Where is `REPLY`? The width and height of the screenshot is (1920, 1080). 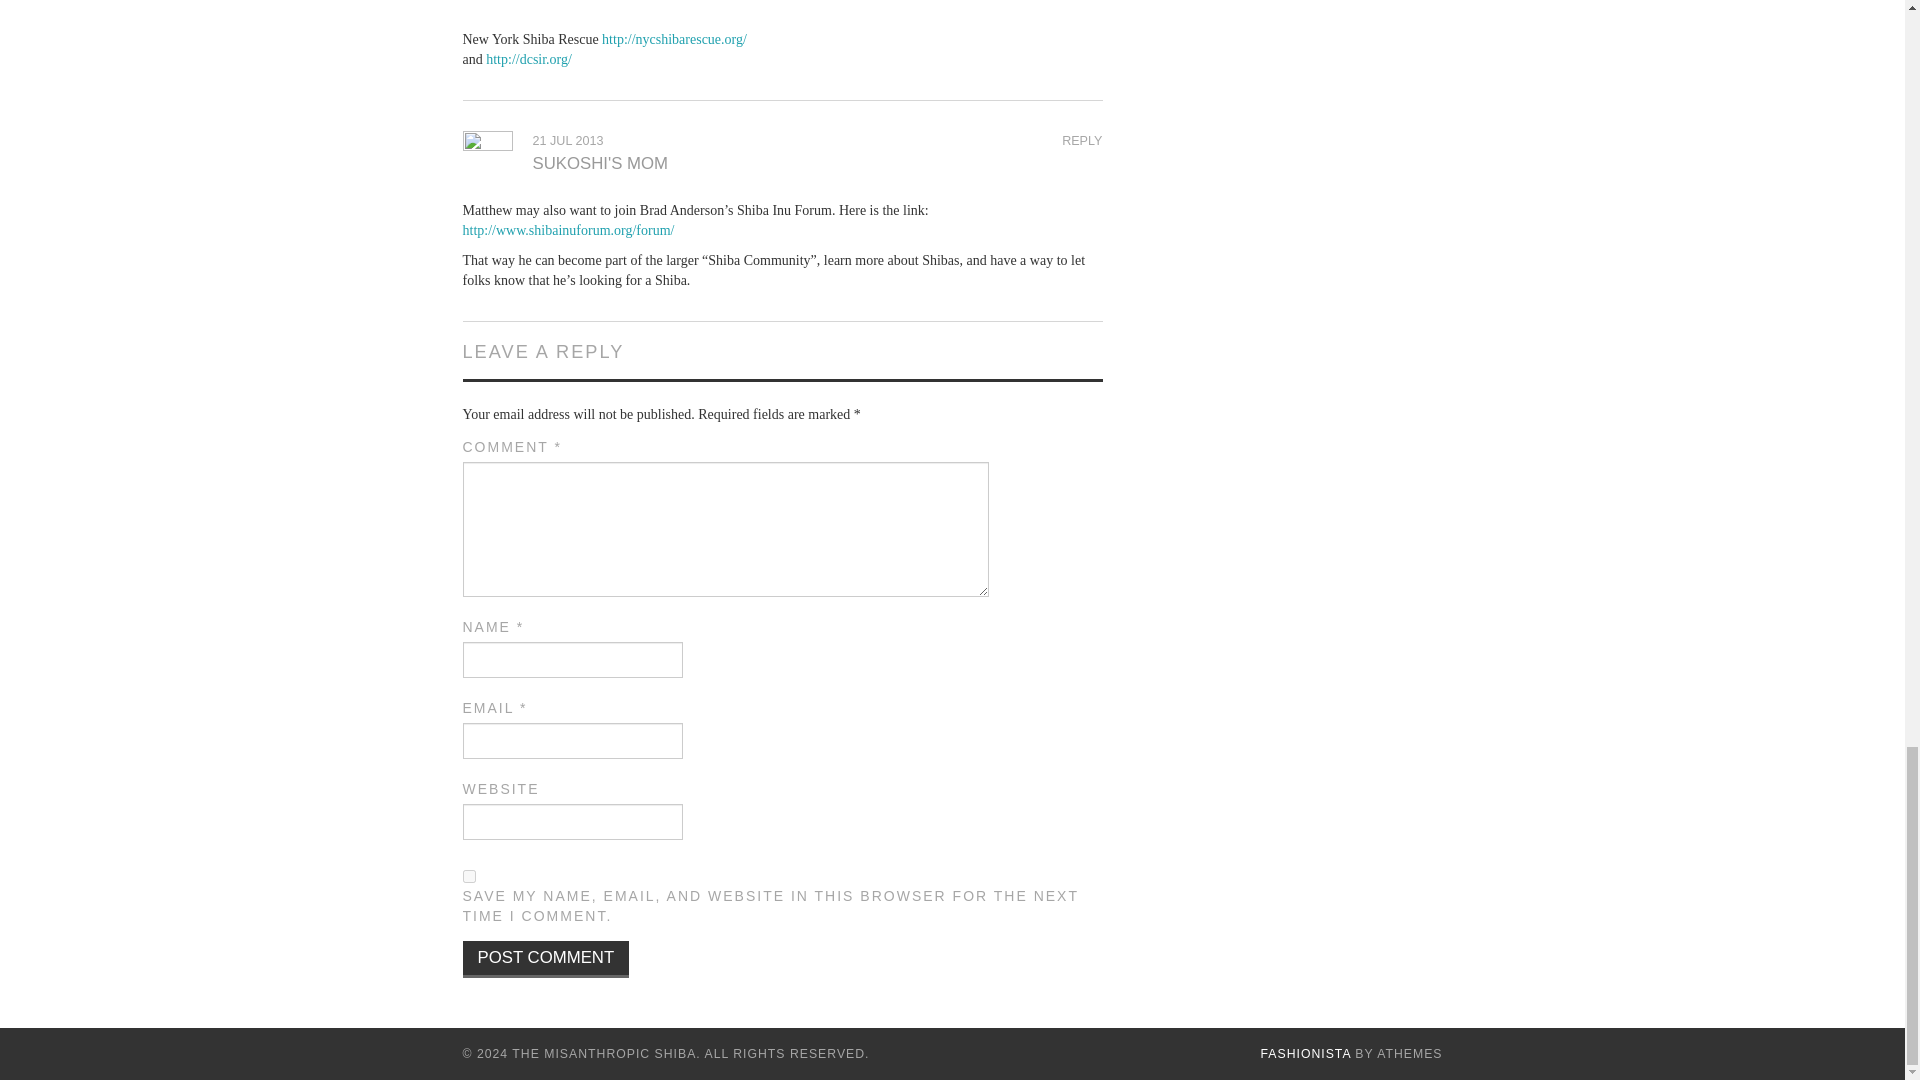 REPLY is located at coordinates (1082, 140).